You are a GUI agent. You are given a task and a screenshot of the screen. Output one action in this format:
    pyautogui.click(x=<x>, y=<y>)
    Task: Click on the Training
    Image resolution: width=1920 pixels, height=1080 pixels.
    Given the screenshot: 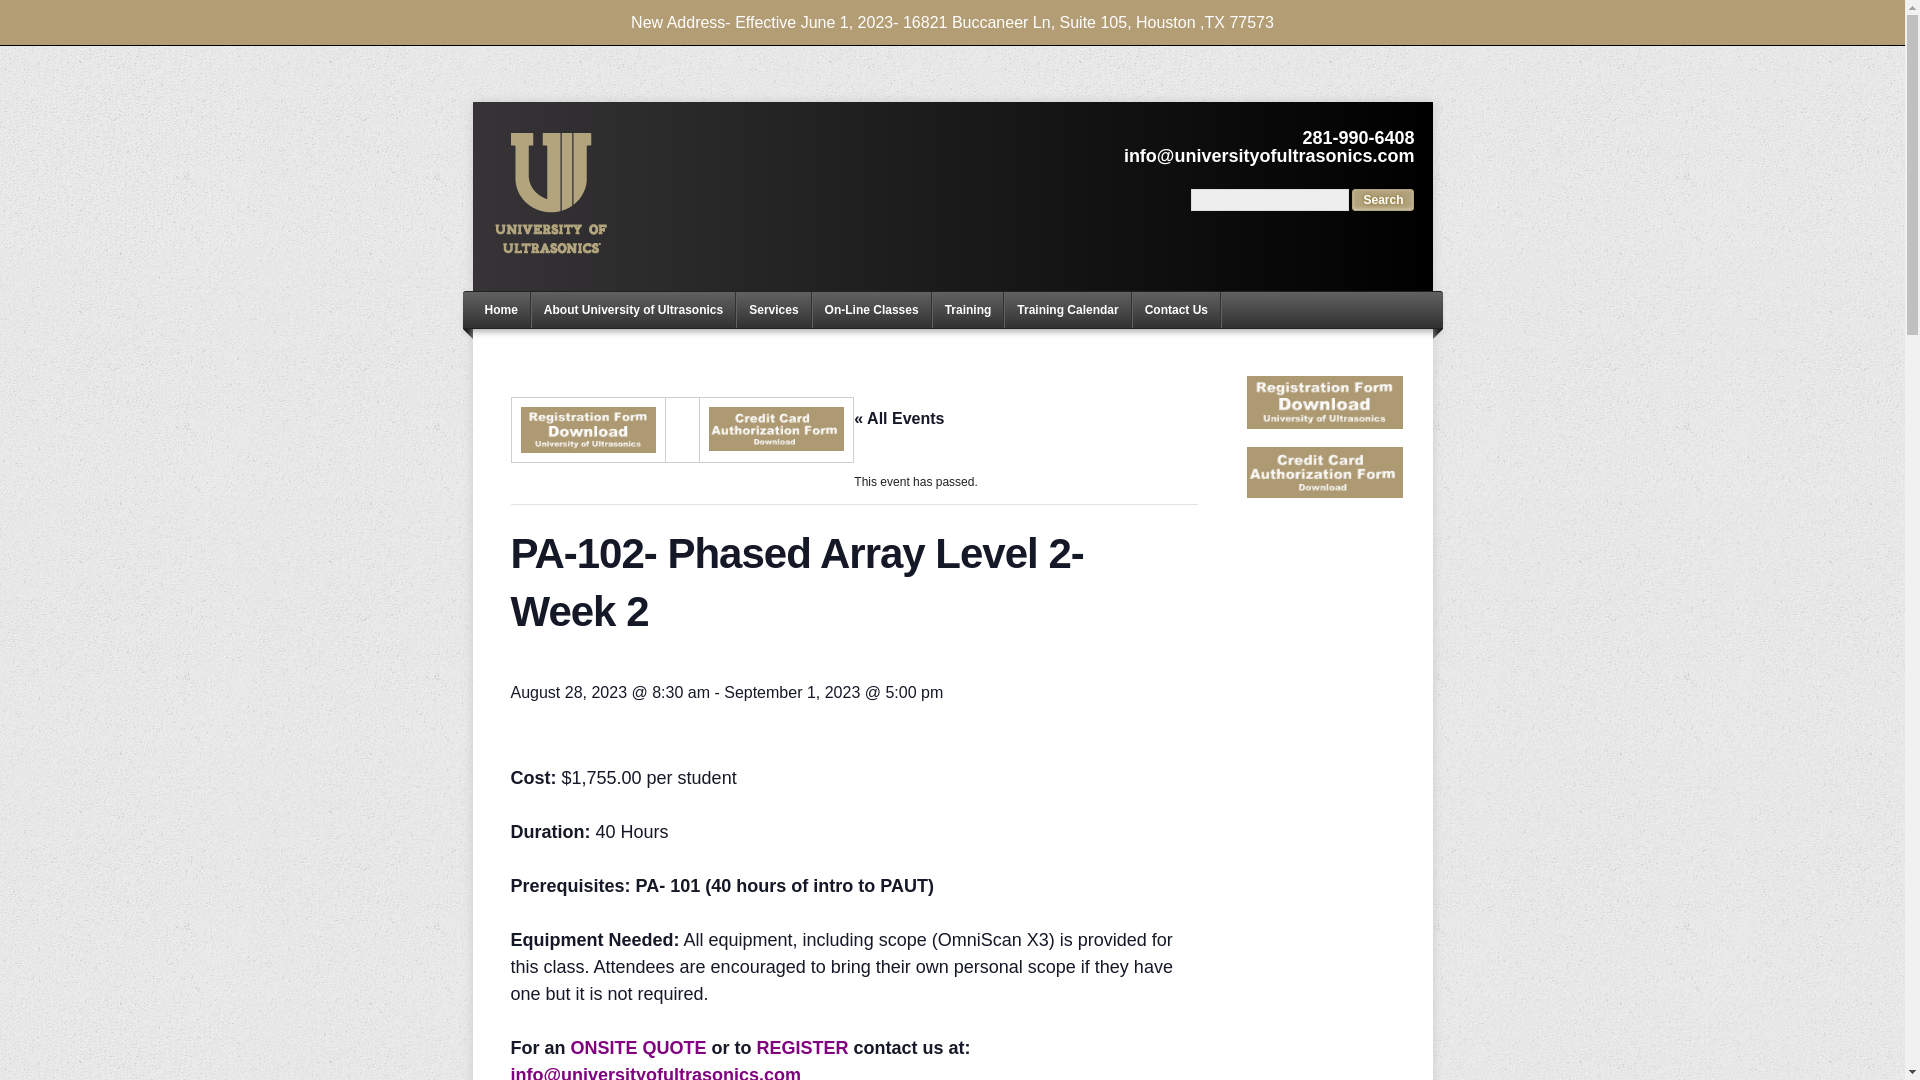 What is the action you would take?
    pyautogui.click(x=968, y=310)
    